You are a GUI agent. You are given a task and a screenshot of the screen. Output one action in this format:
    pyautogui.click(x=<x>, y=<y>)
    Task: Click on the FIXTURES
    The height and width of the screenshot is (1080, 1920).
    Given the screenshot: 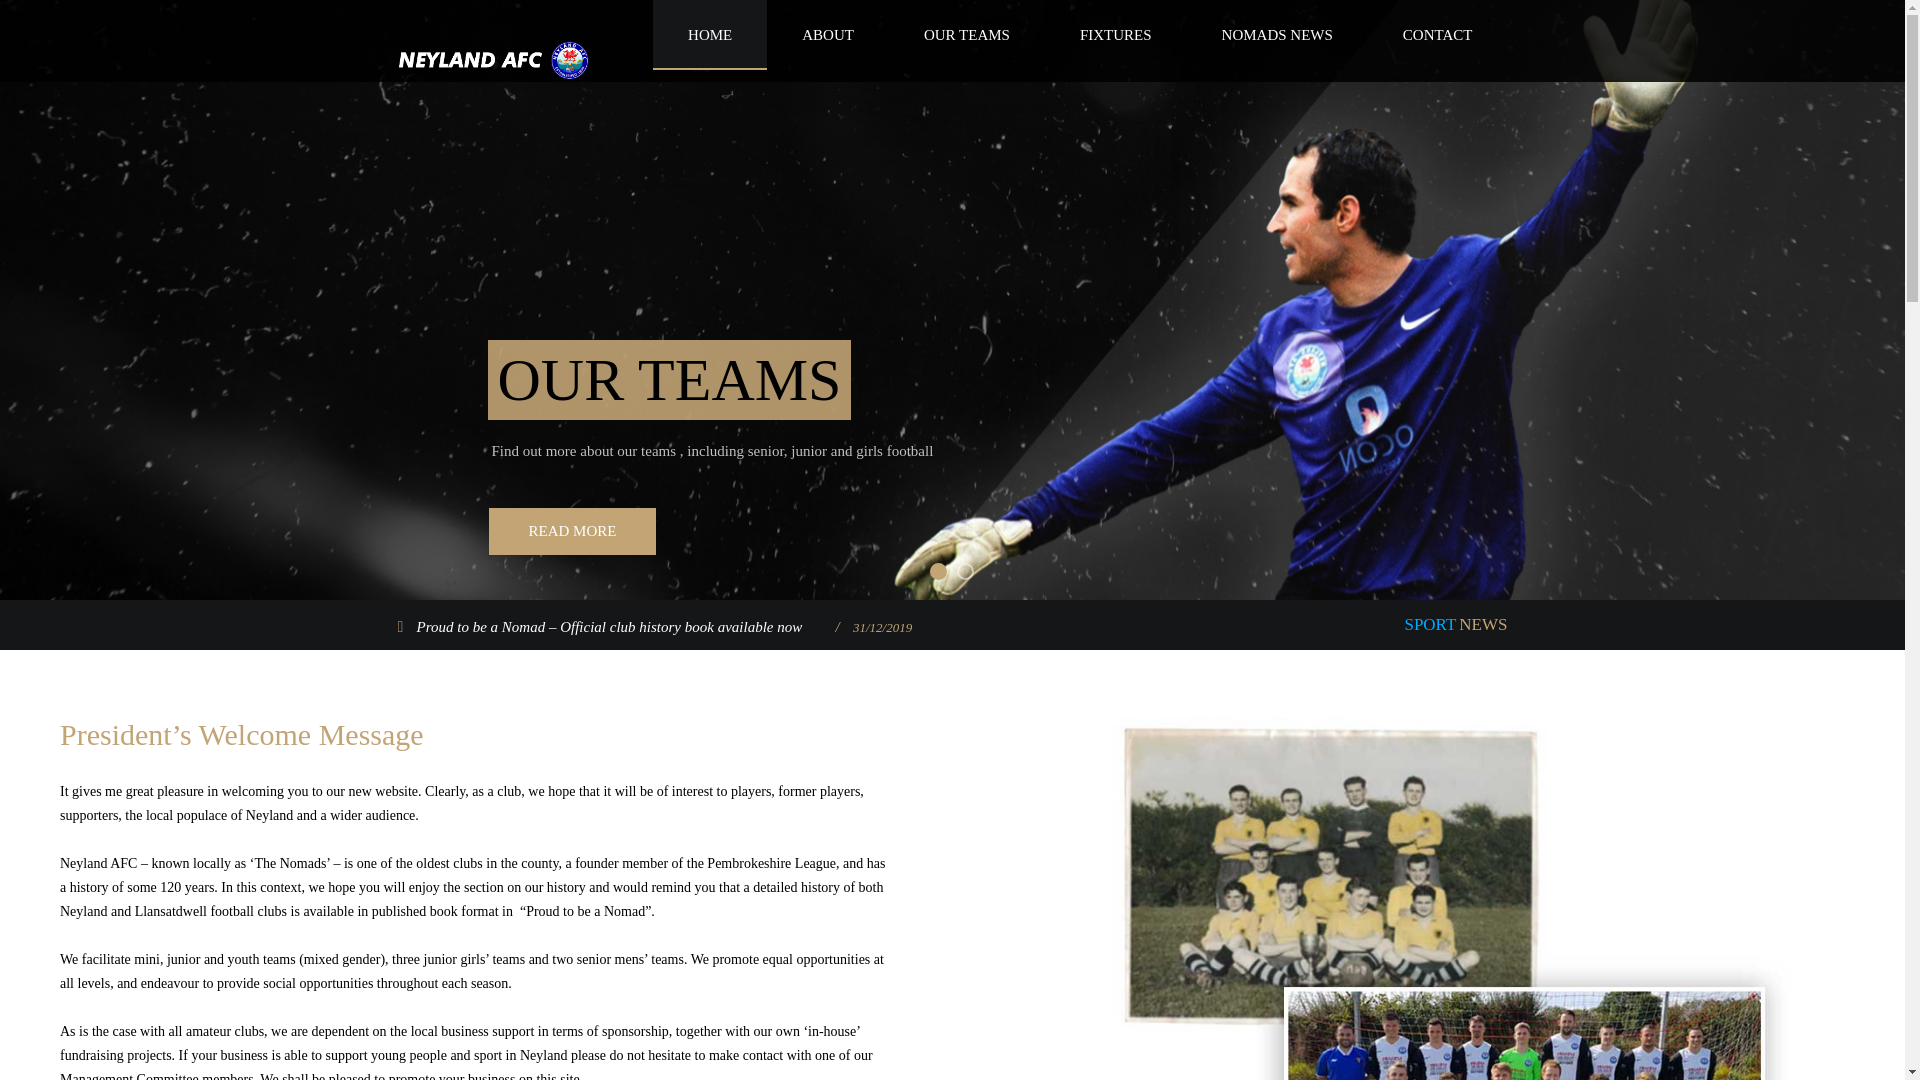 What is the action you would take?
    pyautogui.click(x=1115, y=35)
    